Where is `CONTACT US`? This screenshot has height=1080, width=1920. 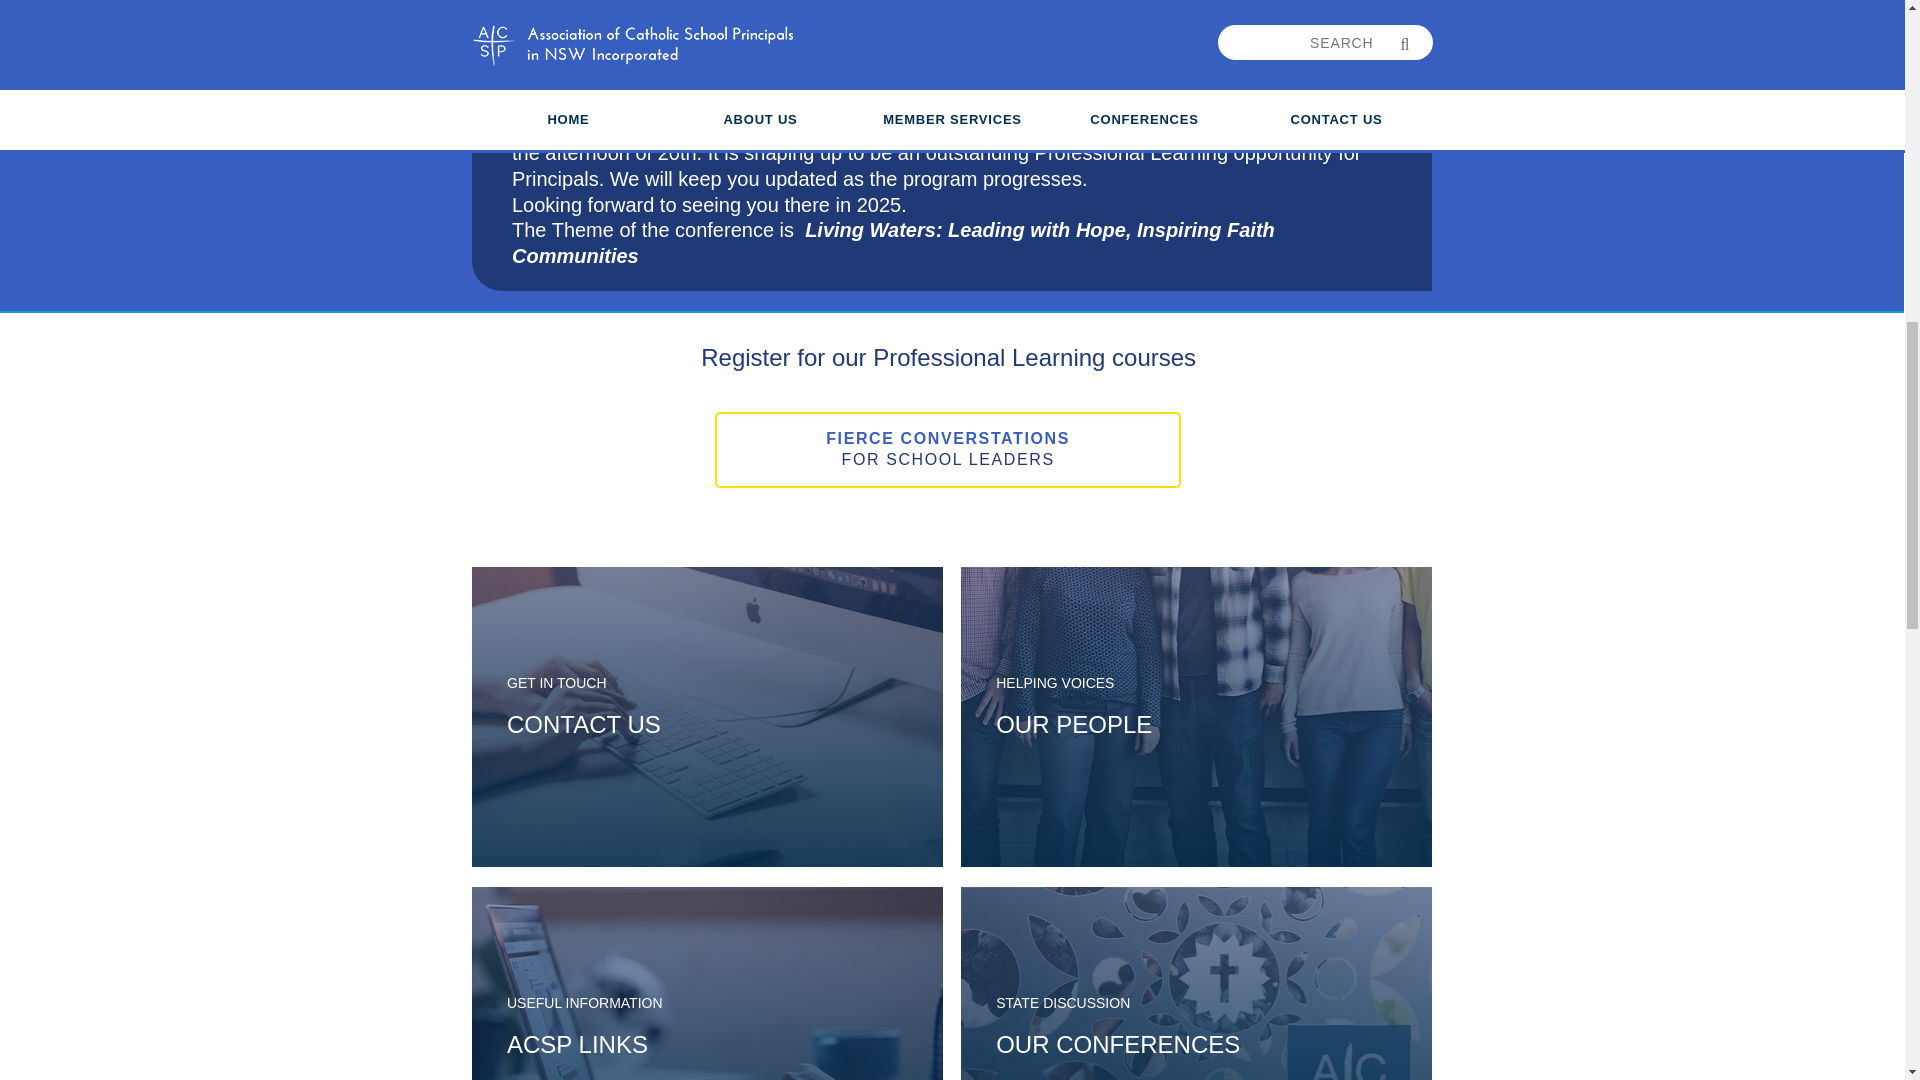 CONTACT US is located at coordinates (577, 1044).